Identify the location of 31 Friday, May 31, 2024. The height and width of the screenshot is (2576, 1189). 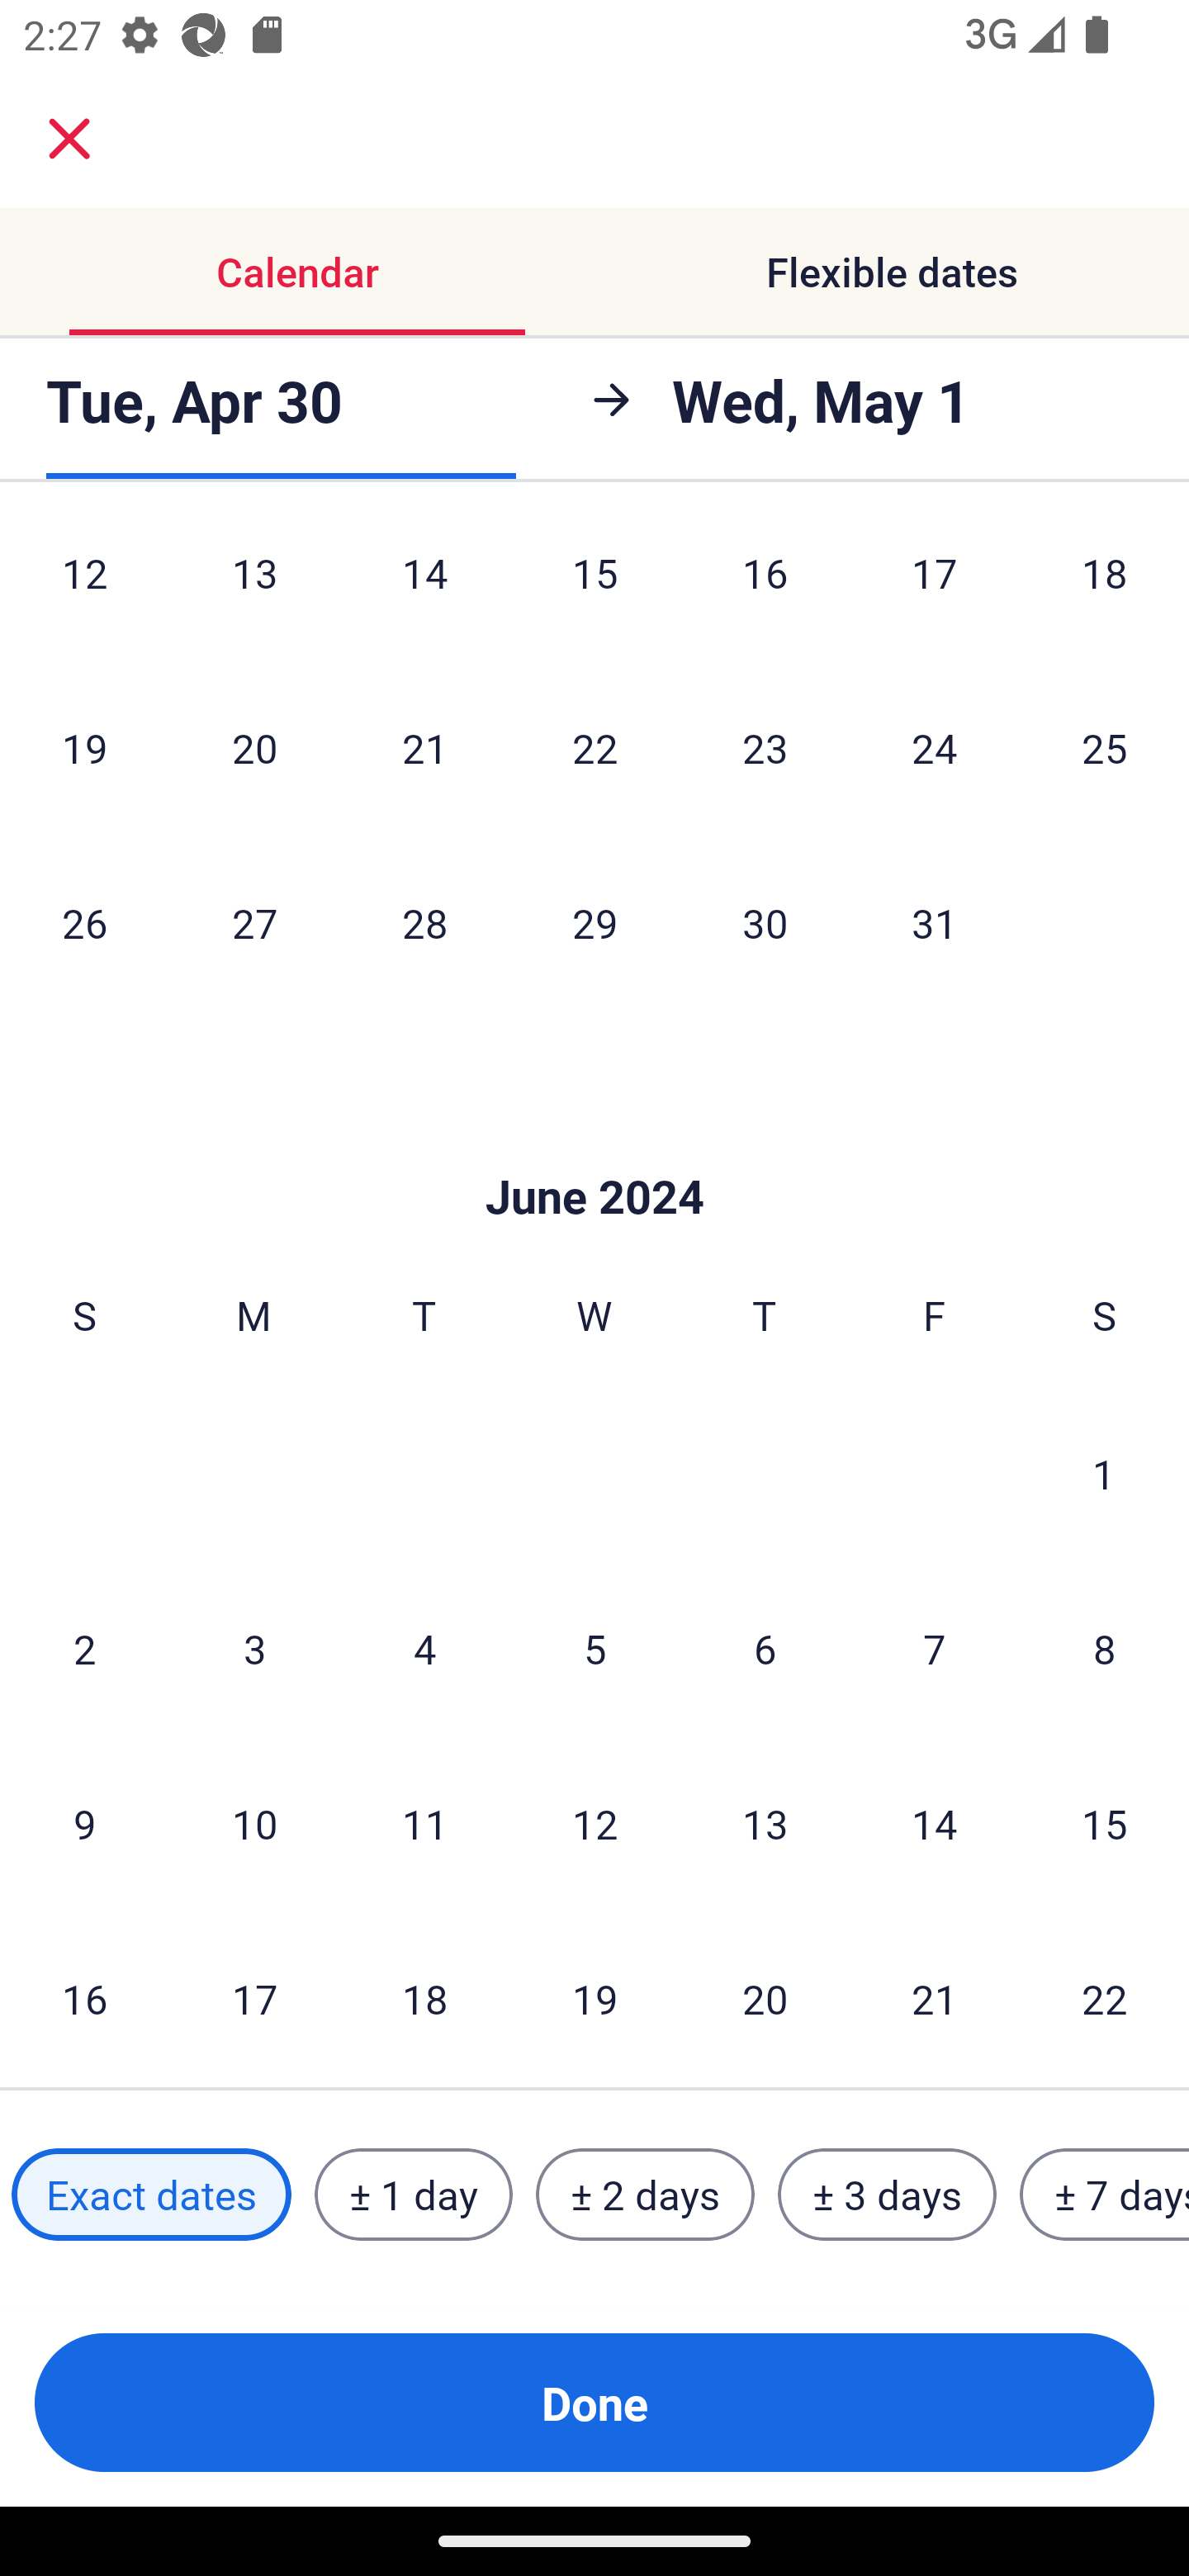
(935, 921).